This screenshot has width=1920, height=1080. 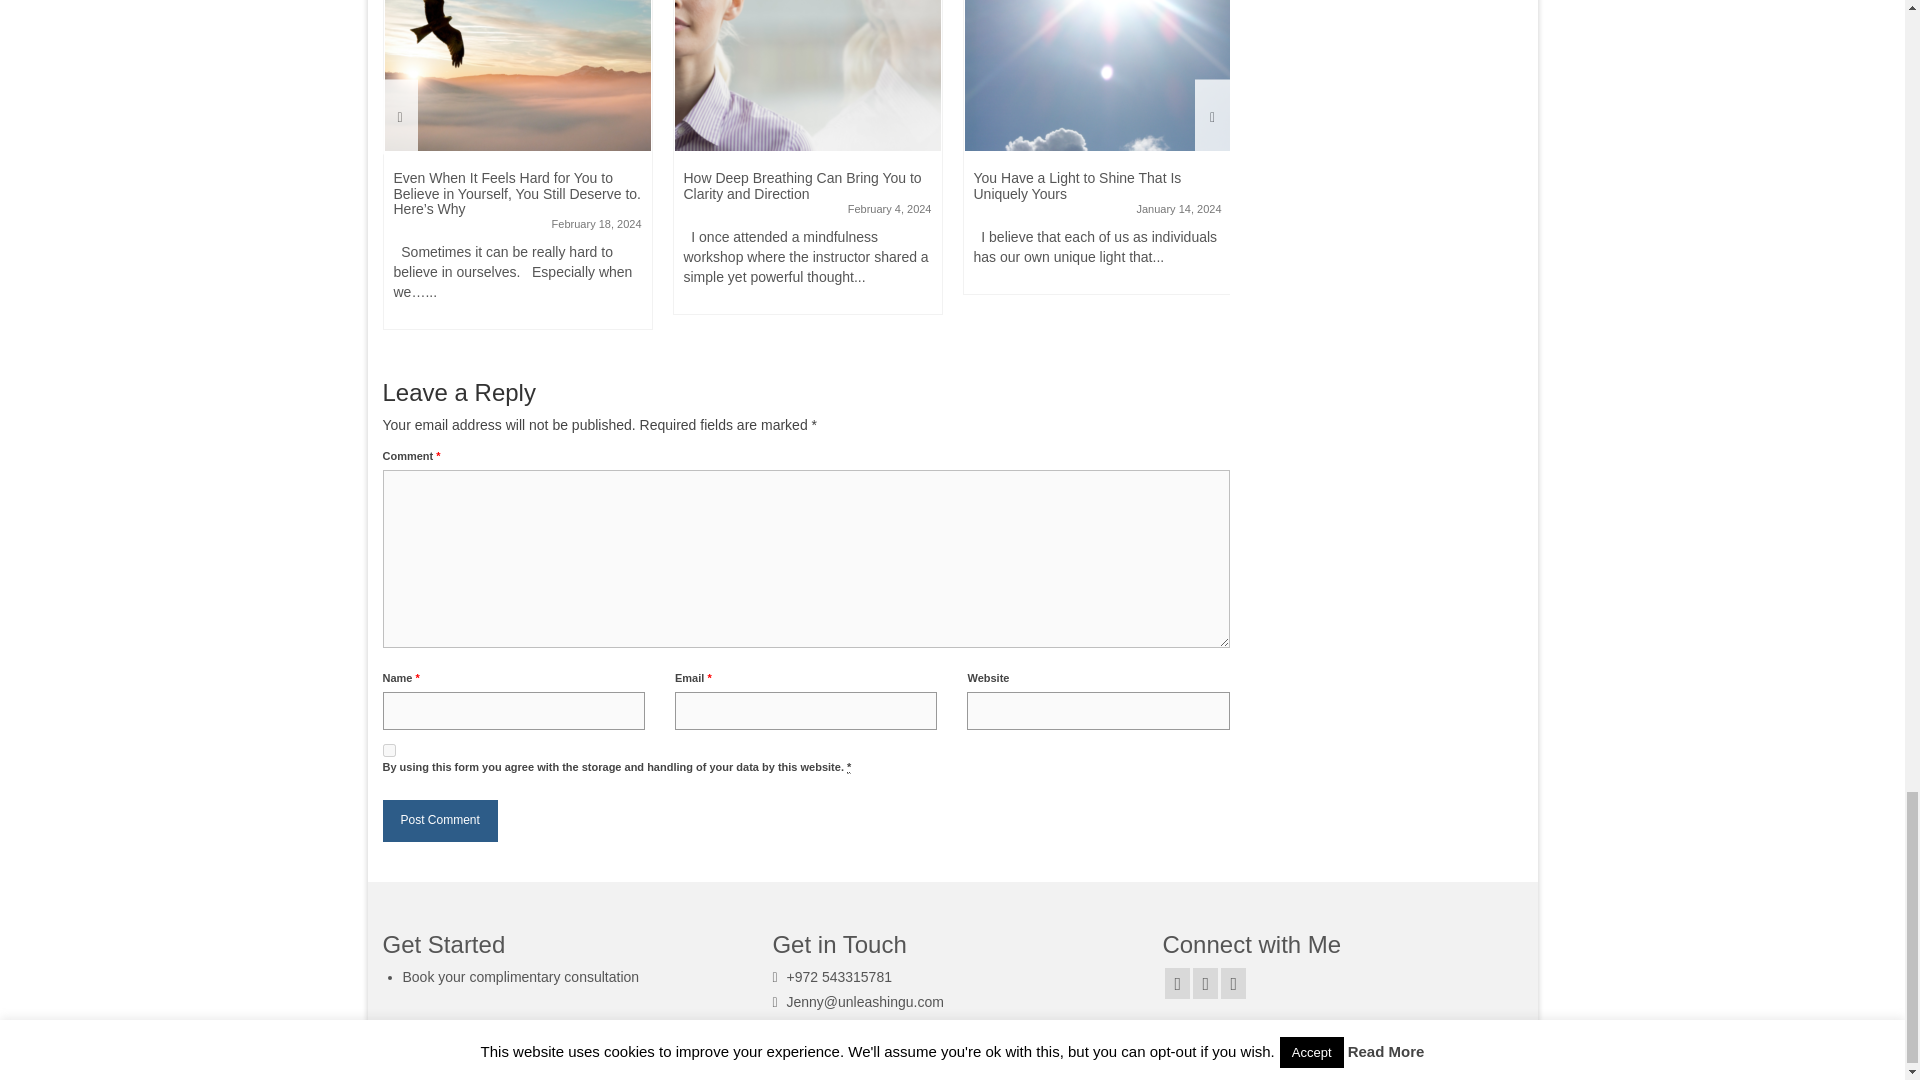 I want to click on You Have a Light to Shine That Is Uniquely Yours, so click(x=1098, y=76).